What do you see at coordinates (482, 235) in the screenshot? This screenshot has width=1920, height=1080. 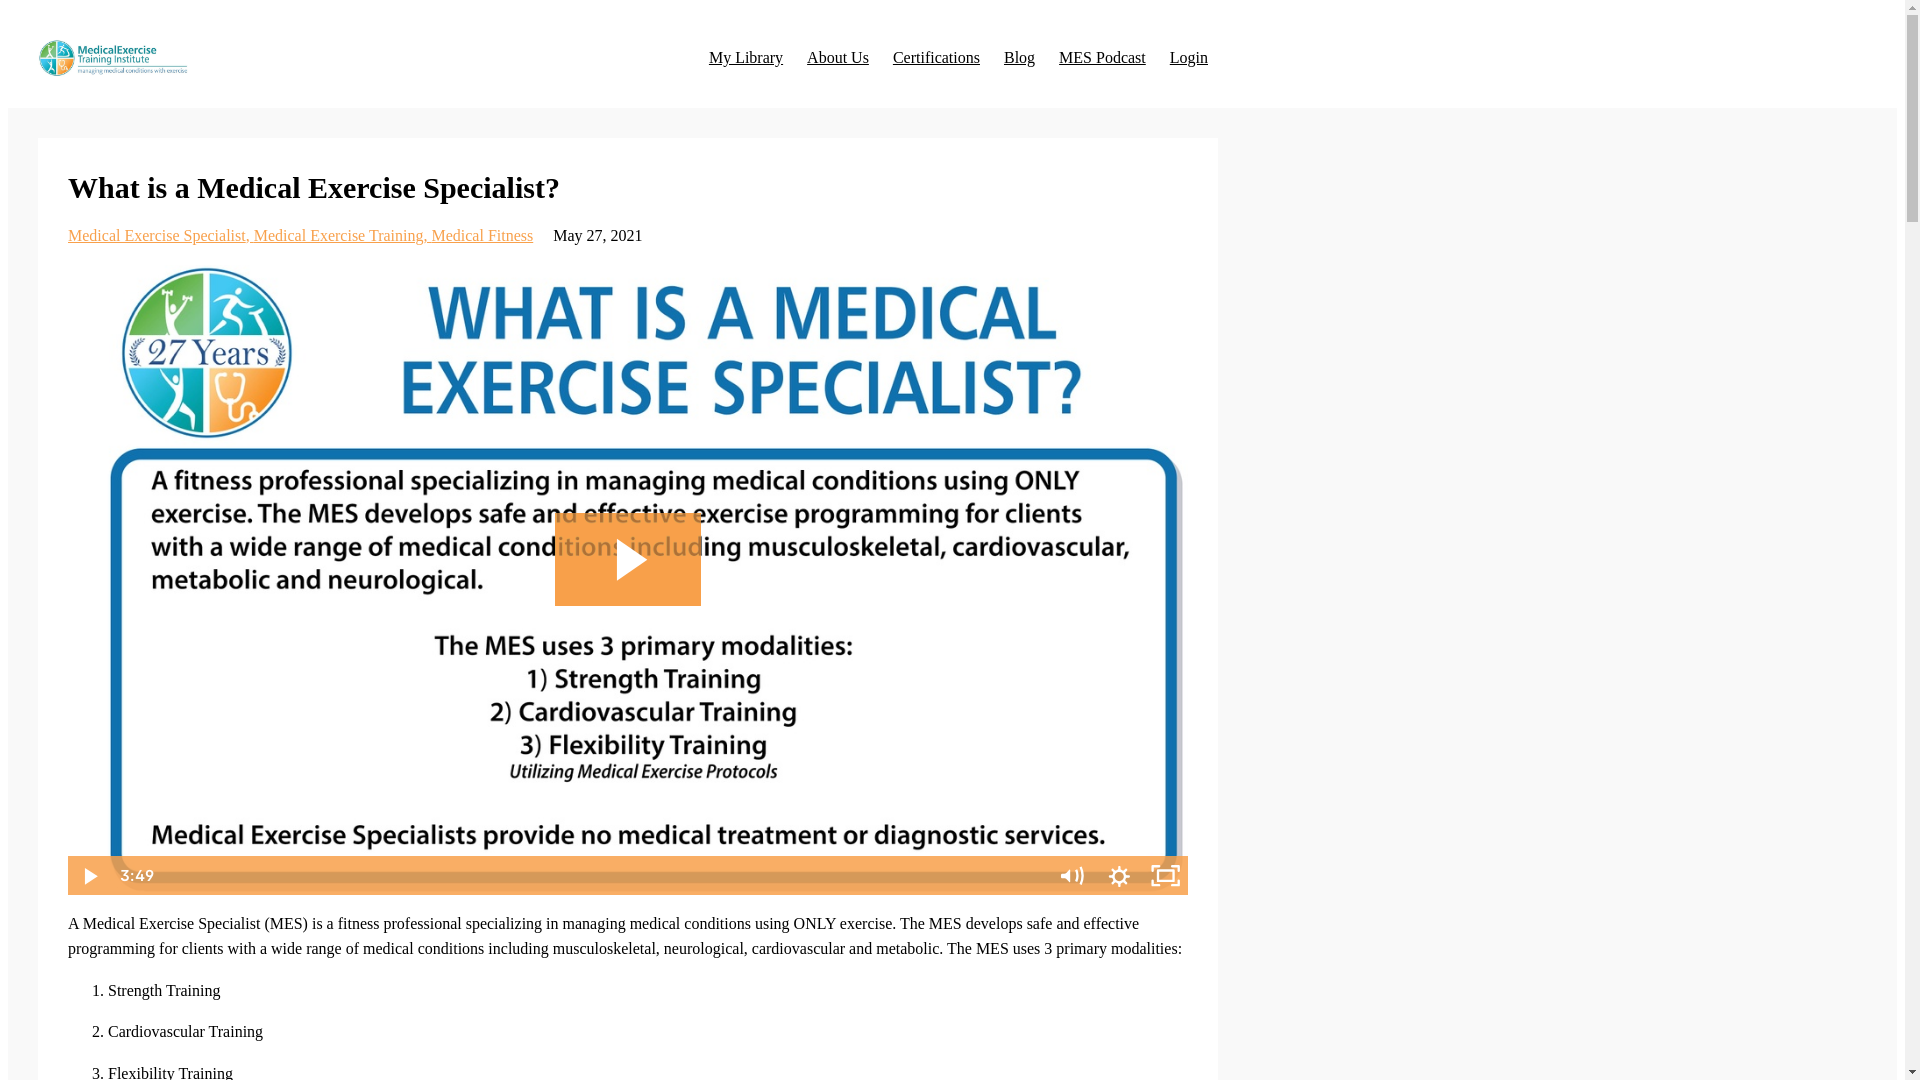 I see `Medical Fitness` at bounding box center [482, 235].